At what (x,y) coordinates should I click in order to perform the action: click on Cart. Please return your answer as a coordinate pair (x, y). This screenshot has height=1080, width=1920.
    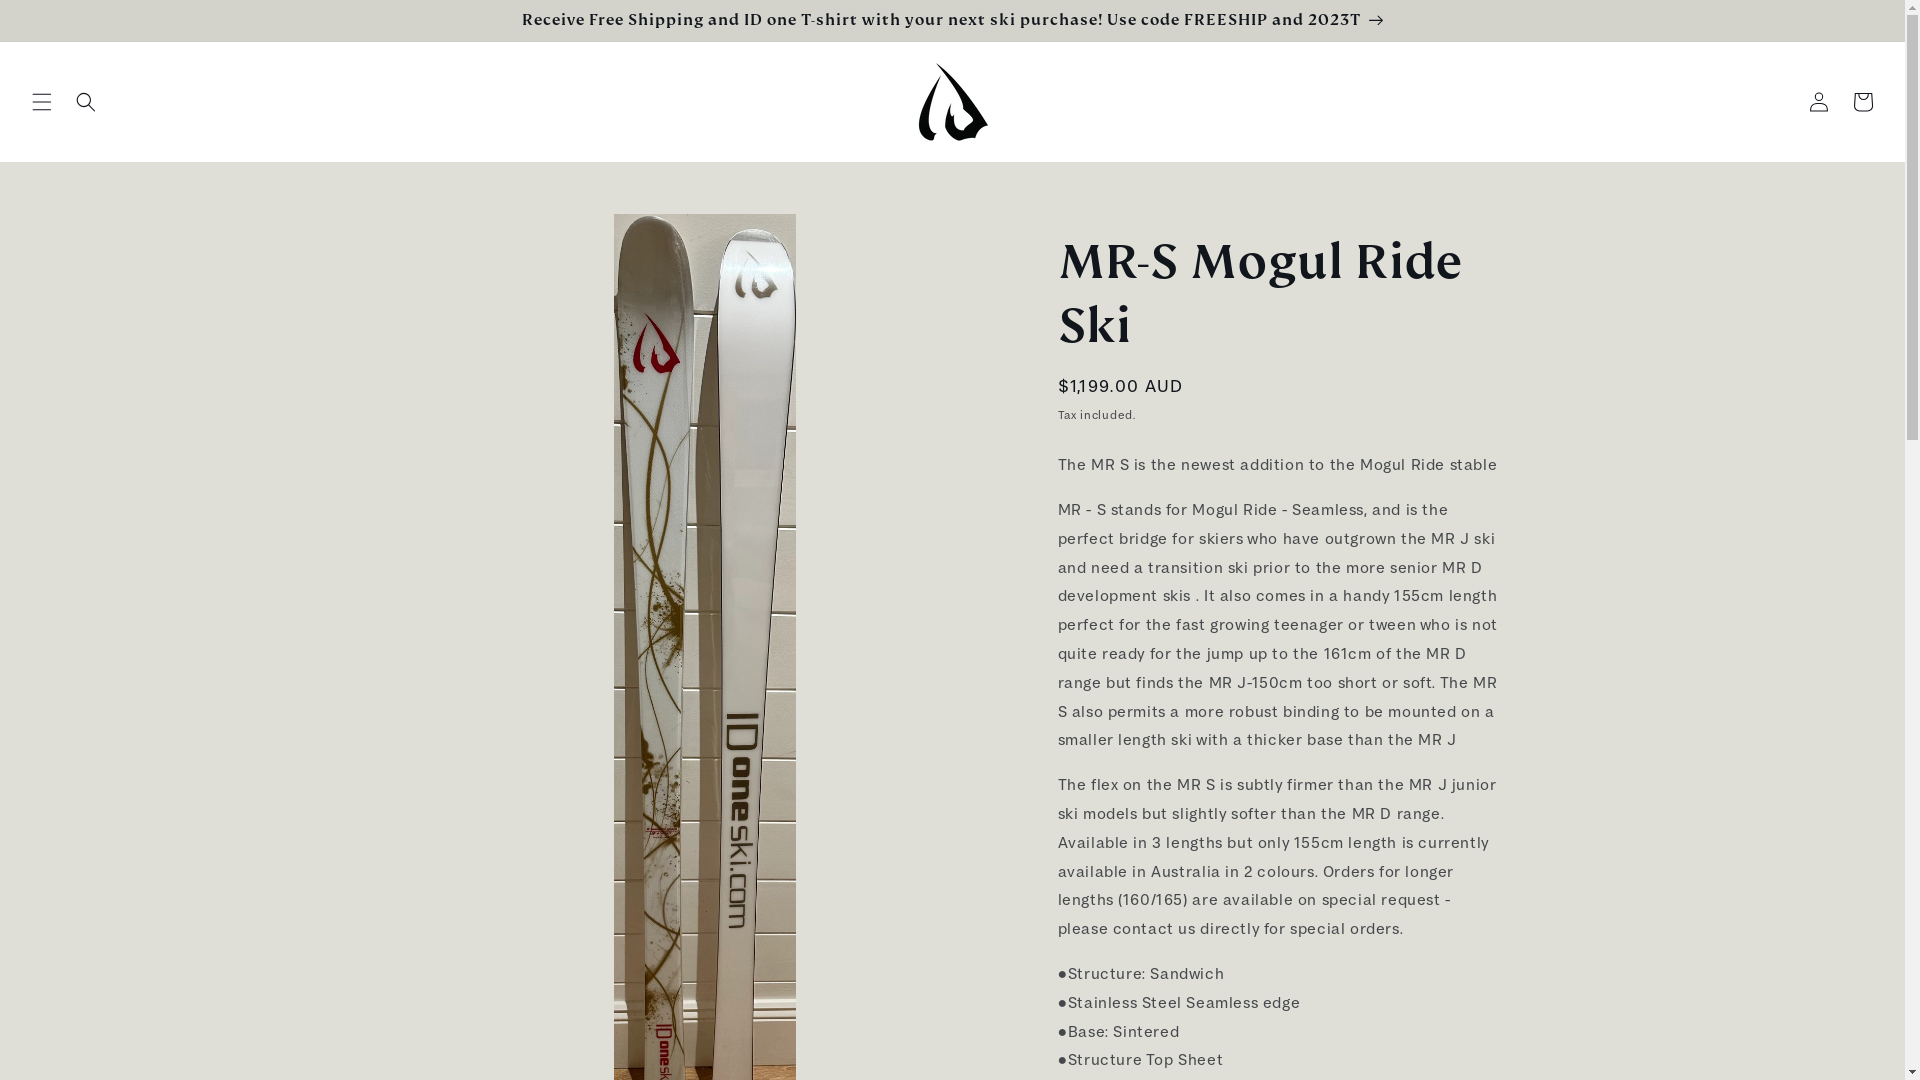
    Looking at the image, I should click on (1863, 102).